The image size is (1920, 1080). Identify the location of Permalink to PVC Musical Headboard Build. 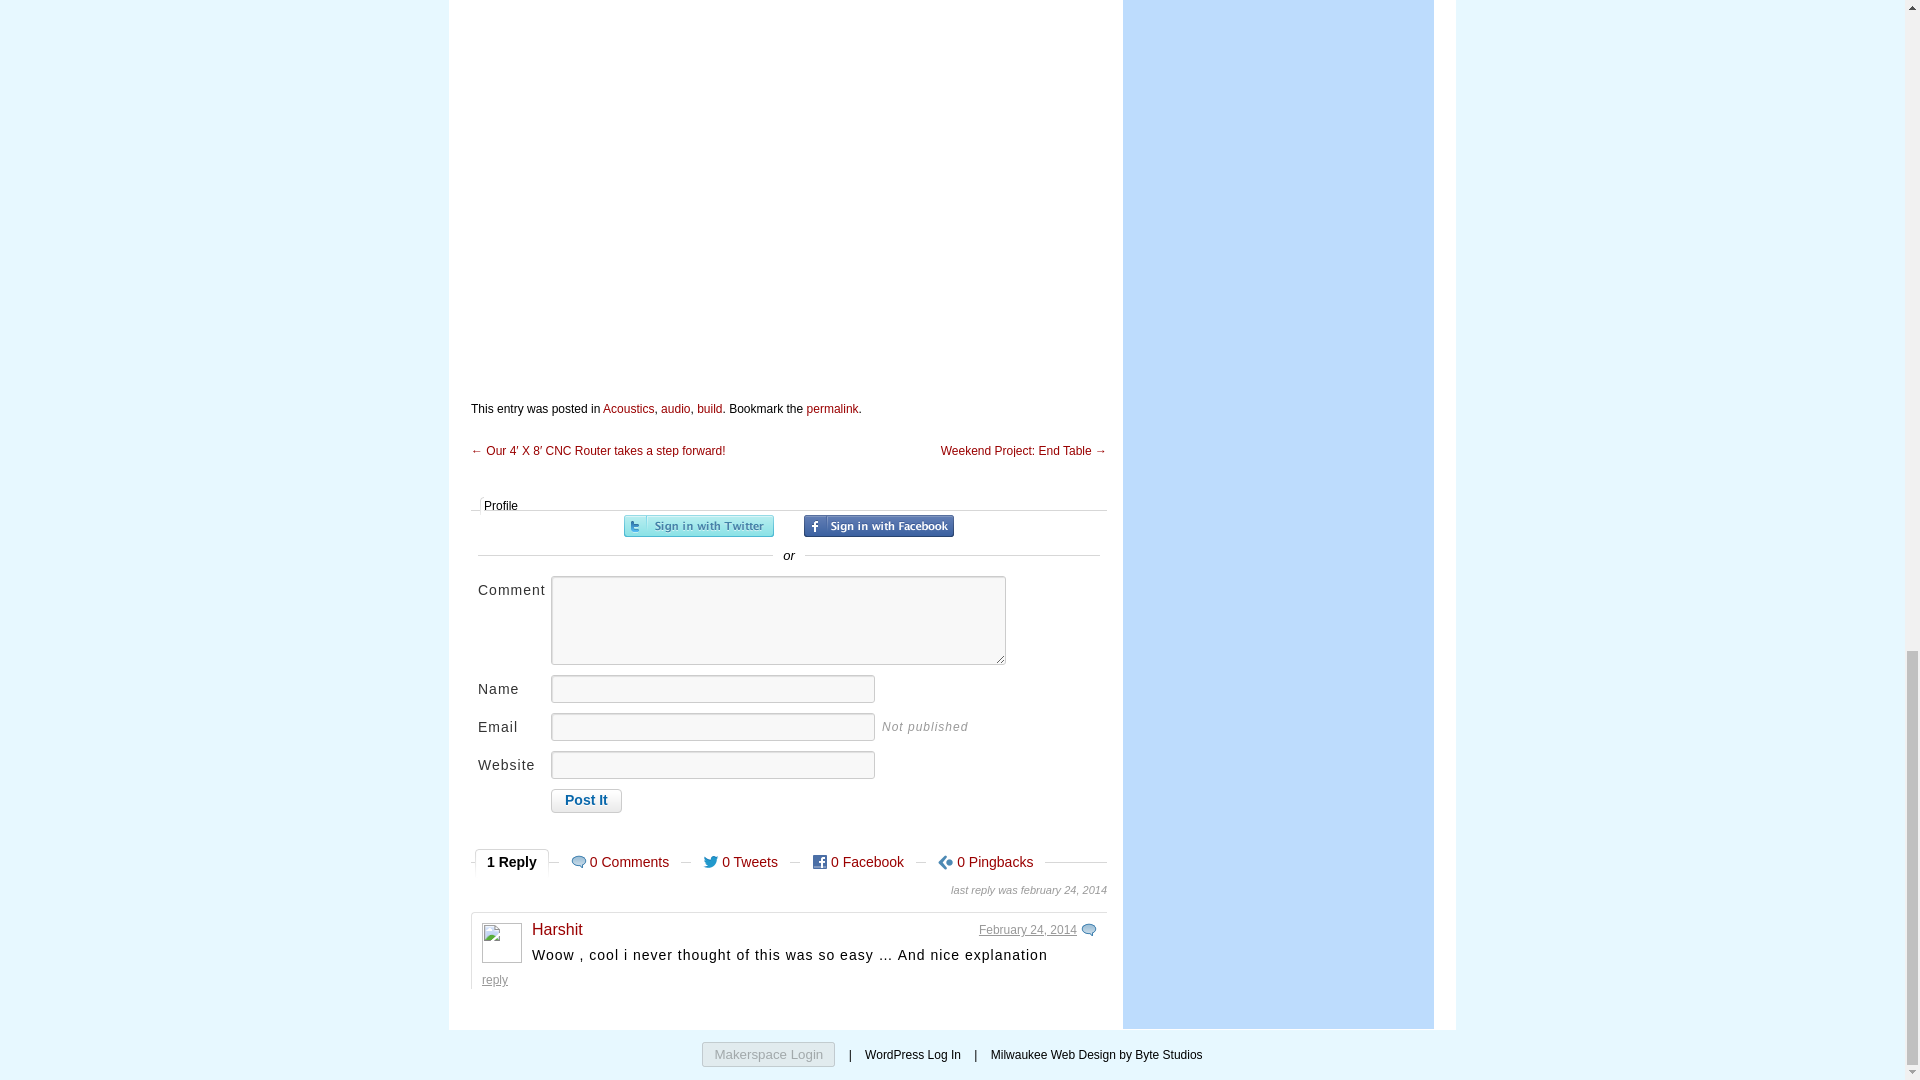
(832, 408).